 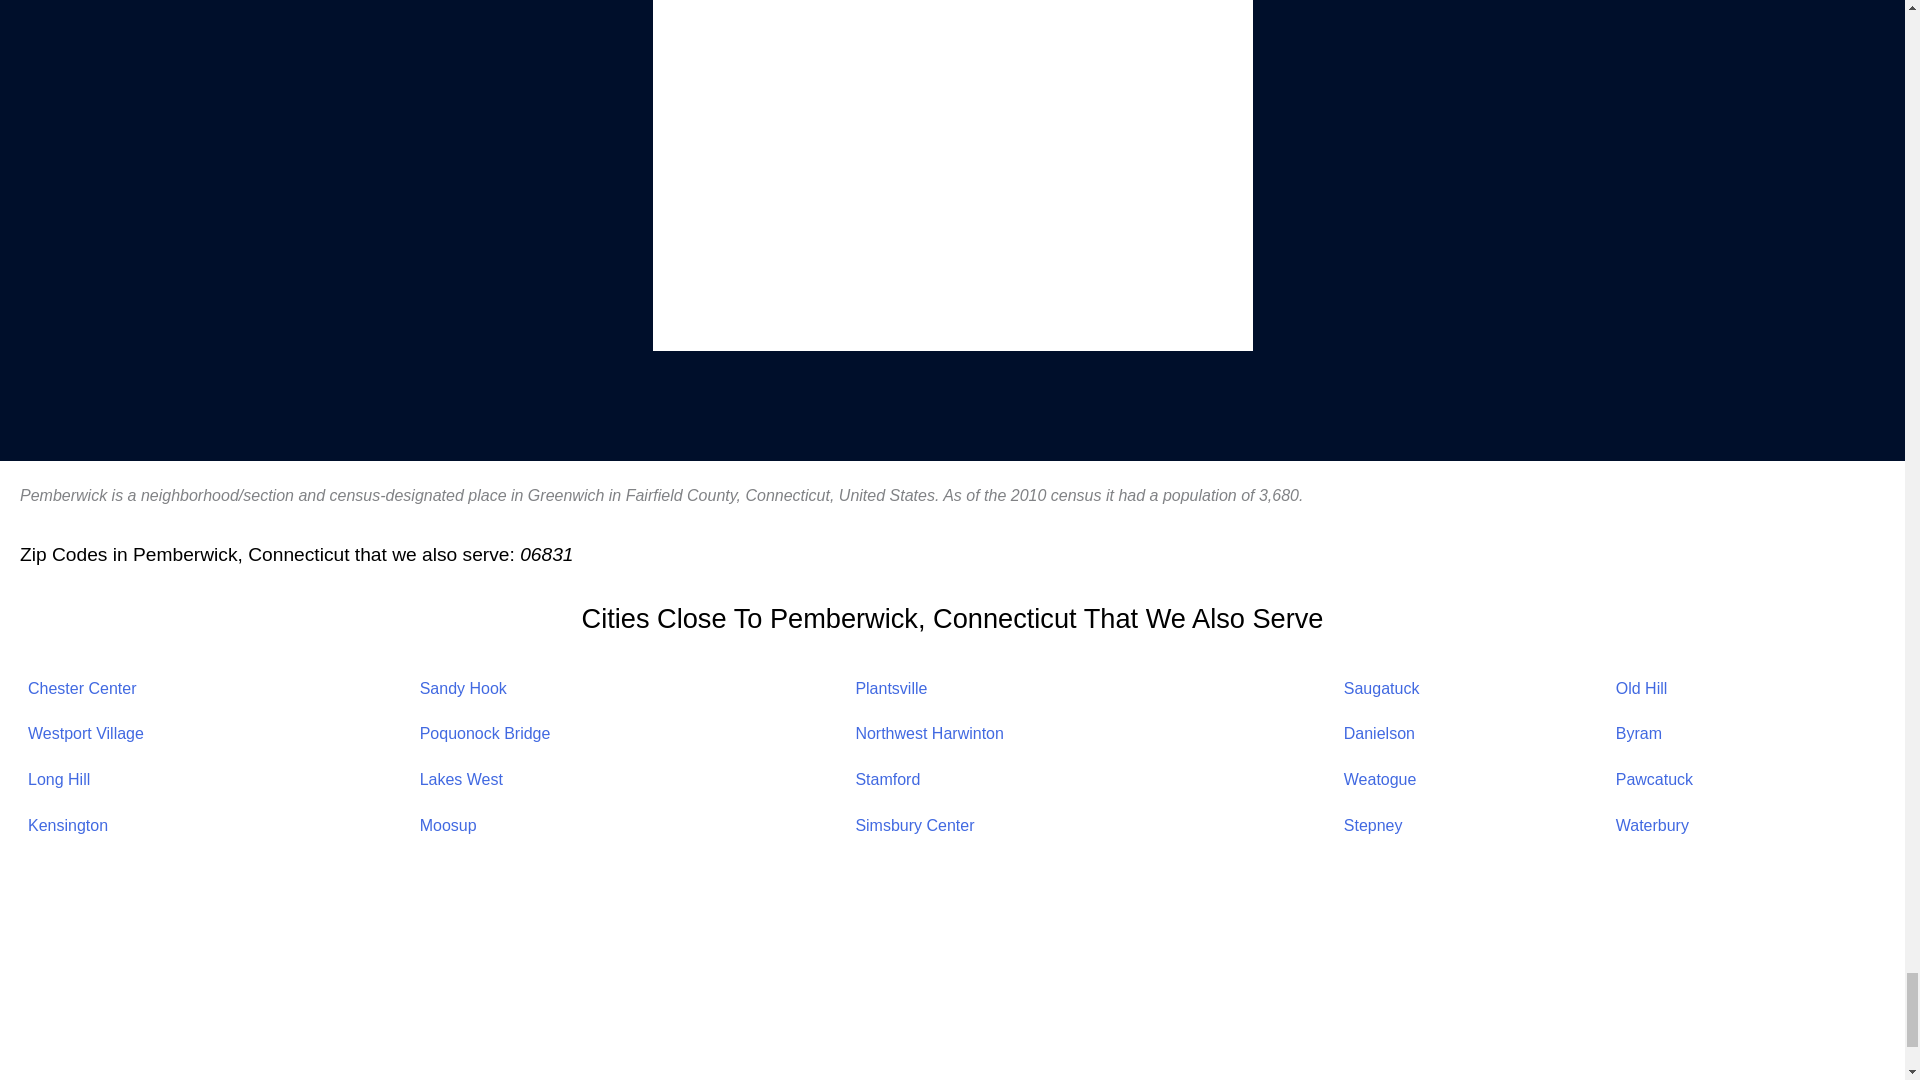 What do you see at coordinates (929, 732) in the screenshot?
I see `Northwest Harwinton` at bounding box center [929, 732].